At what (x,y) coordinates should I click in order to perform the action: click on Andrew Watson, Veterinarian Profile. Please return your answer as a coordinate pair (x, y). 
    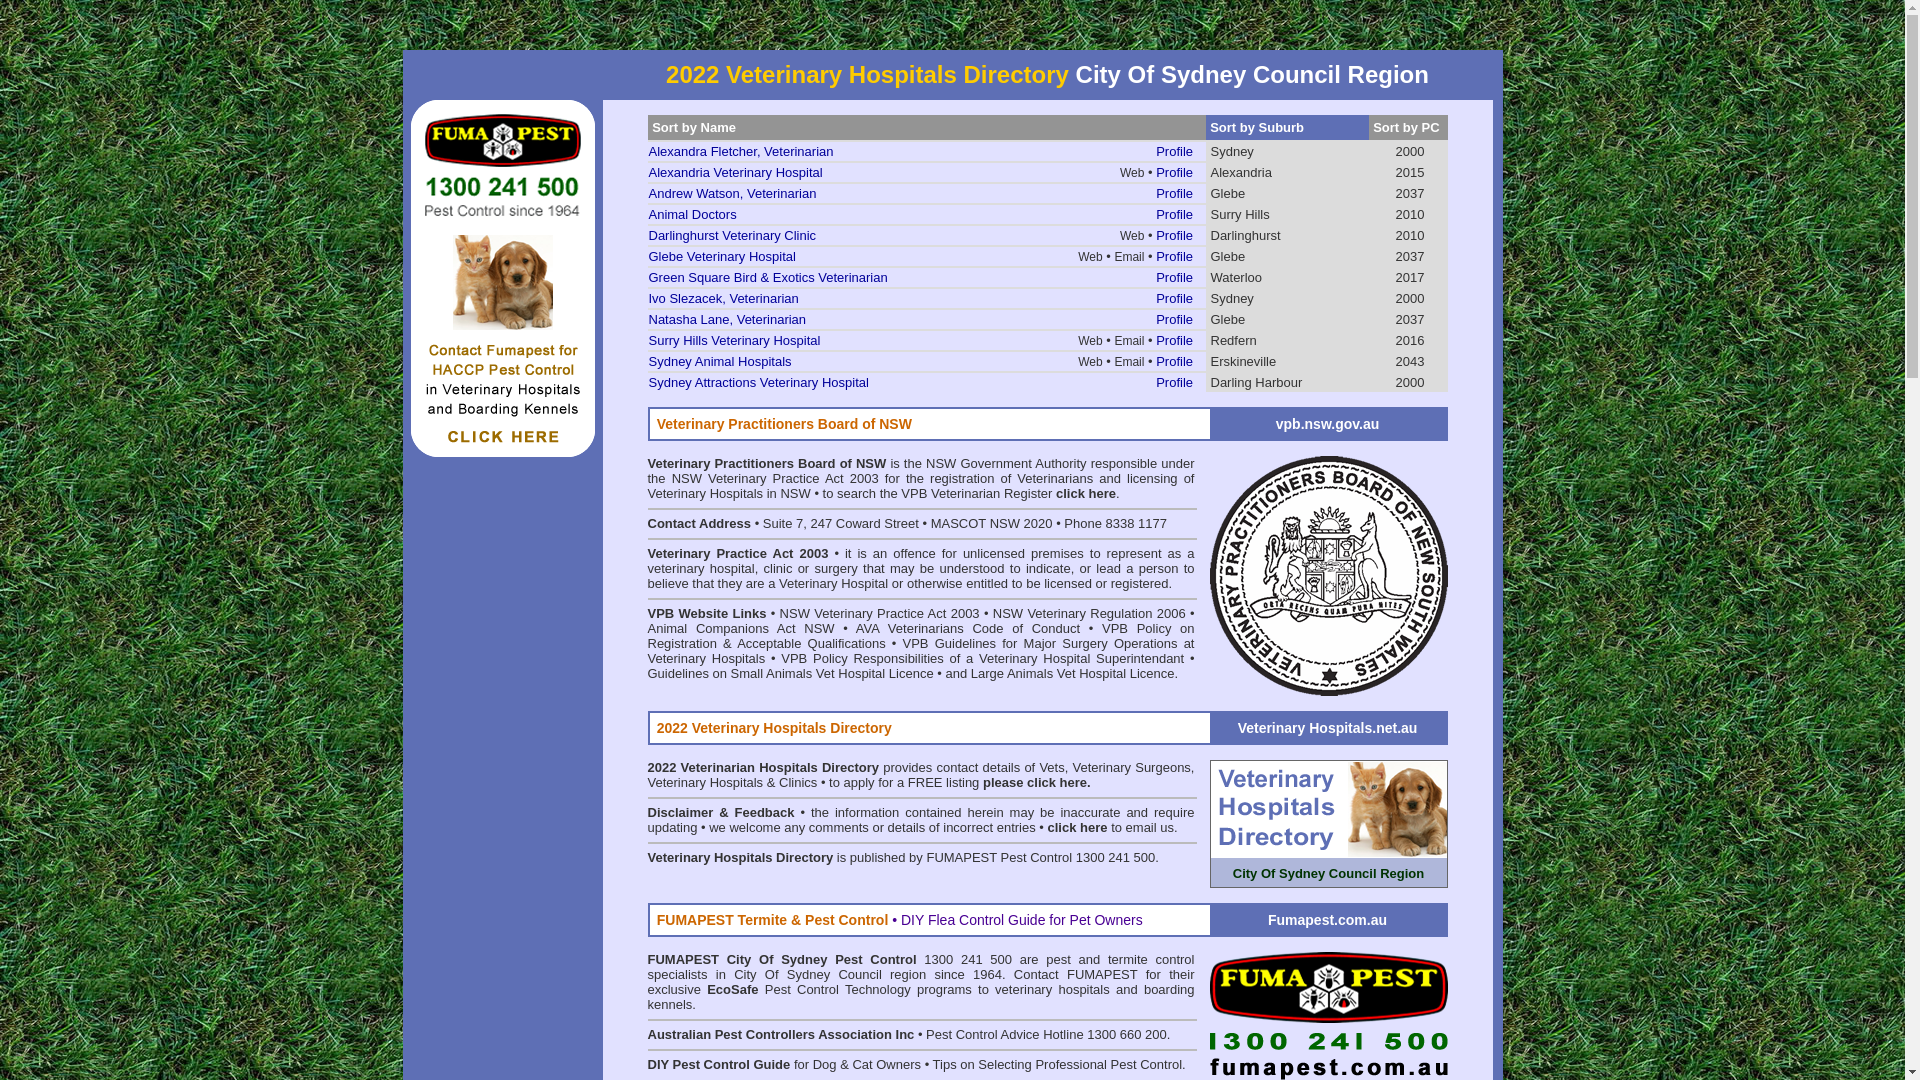
    Looking at the image, I should click on (926, 194).